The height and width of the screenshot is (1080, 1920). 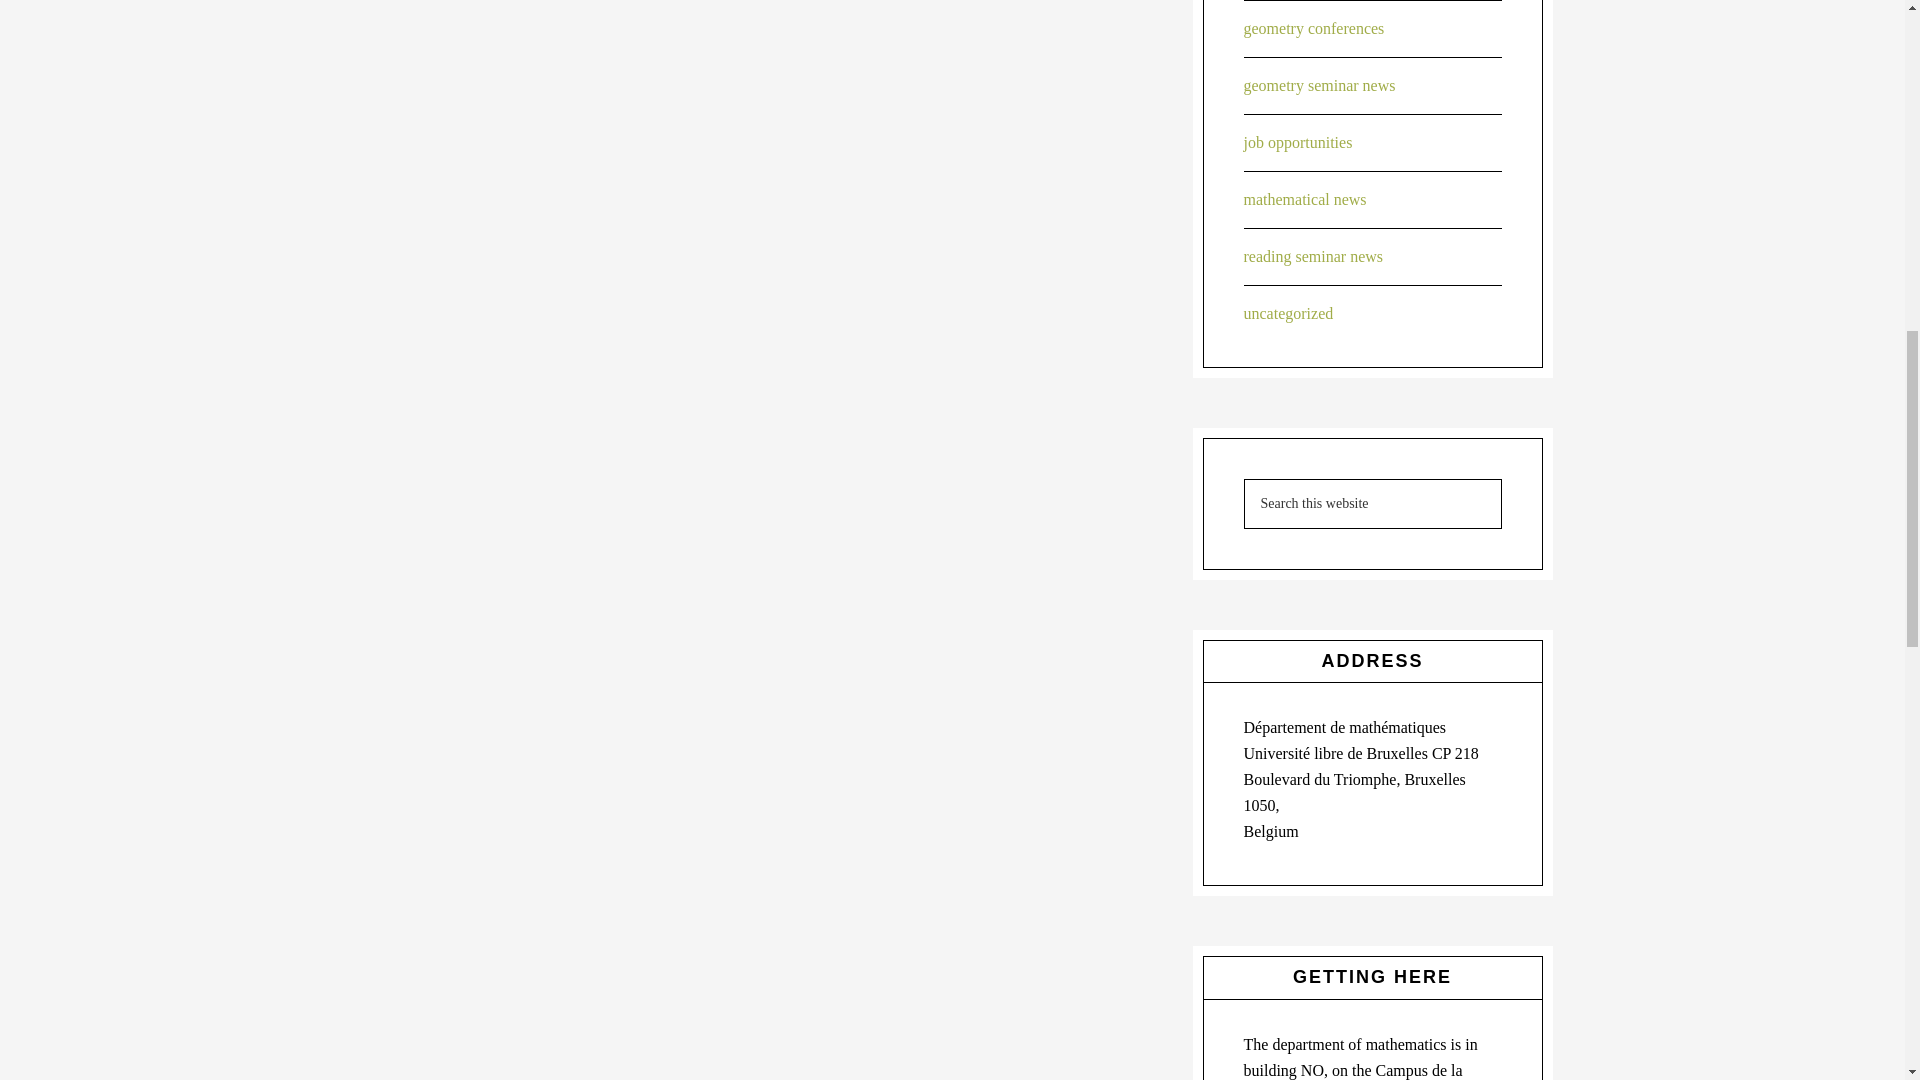 I want to click on geometry seminar news, so click(x=1320, y=84).